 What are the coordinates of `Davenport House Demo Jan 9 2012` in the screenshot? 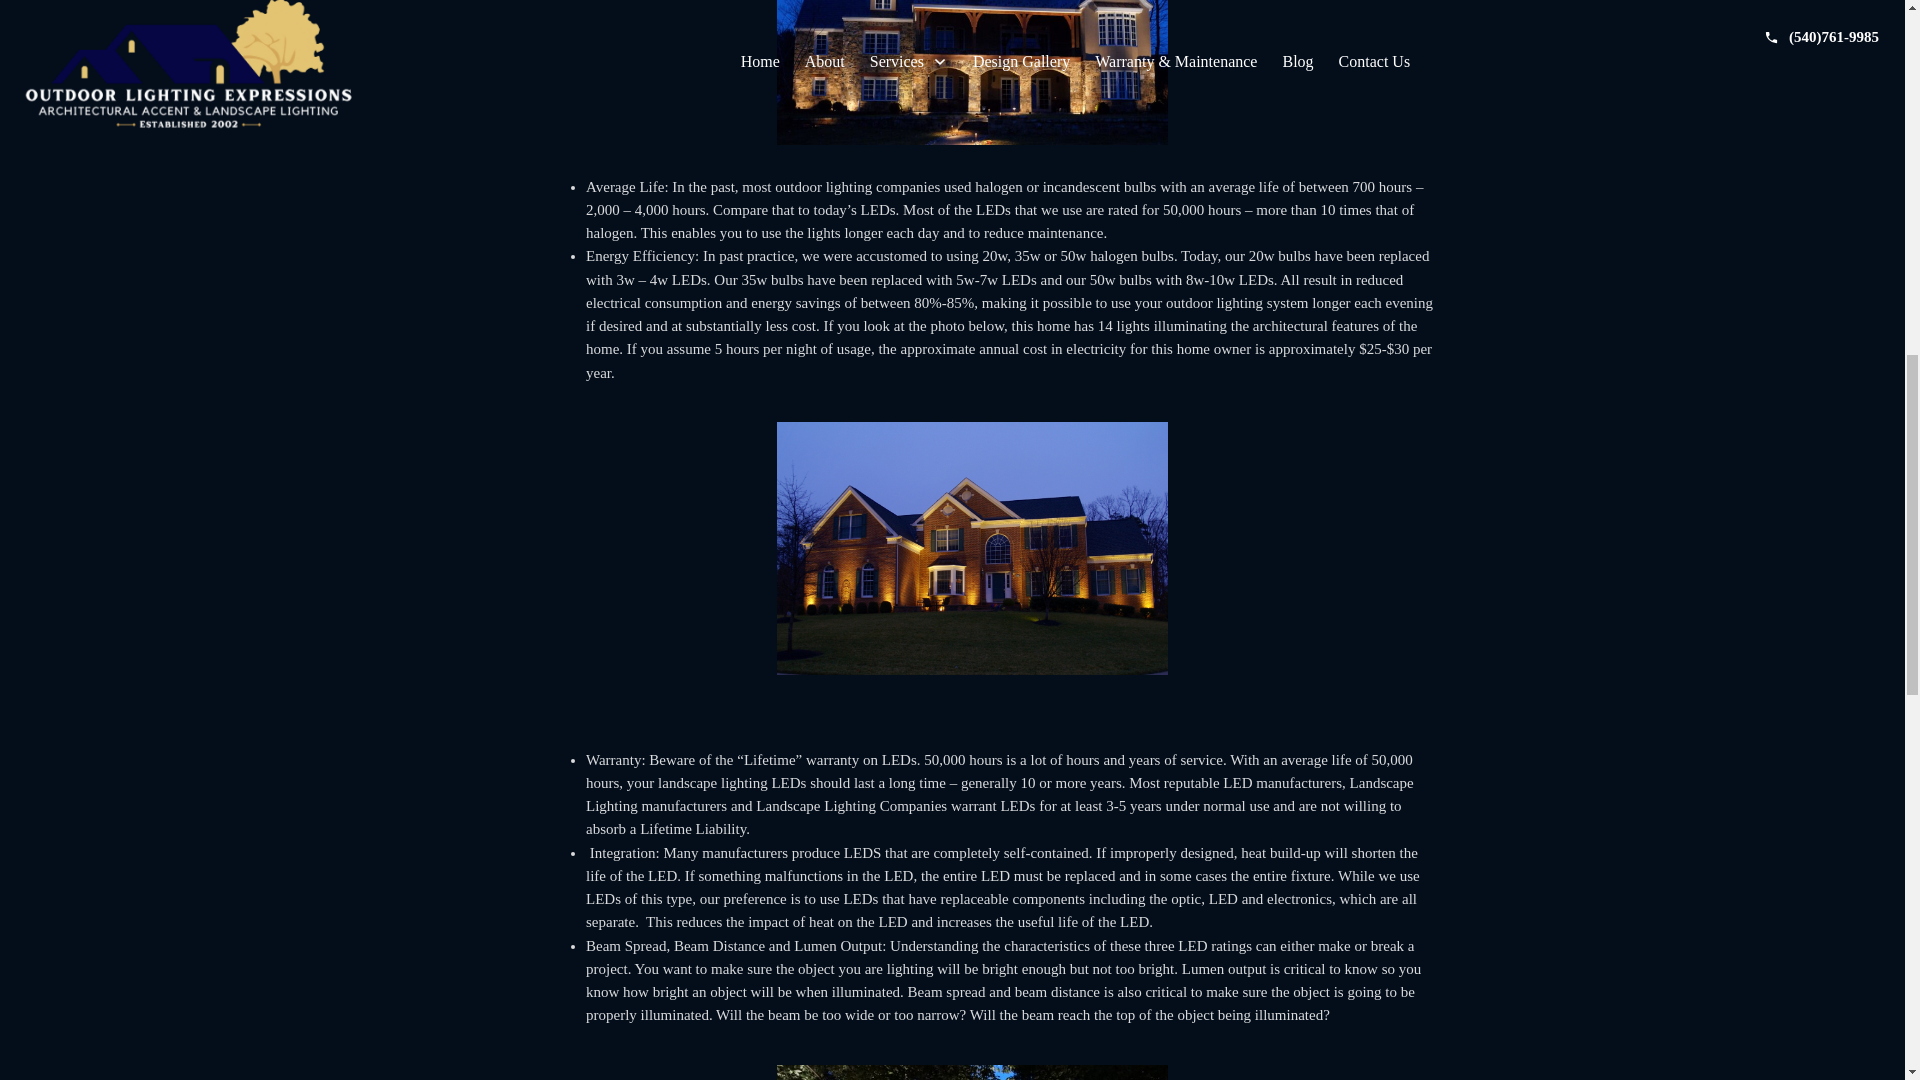 It's located at (972, 72).